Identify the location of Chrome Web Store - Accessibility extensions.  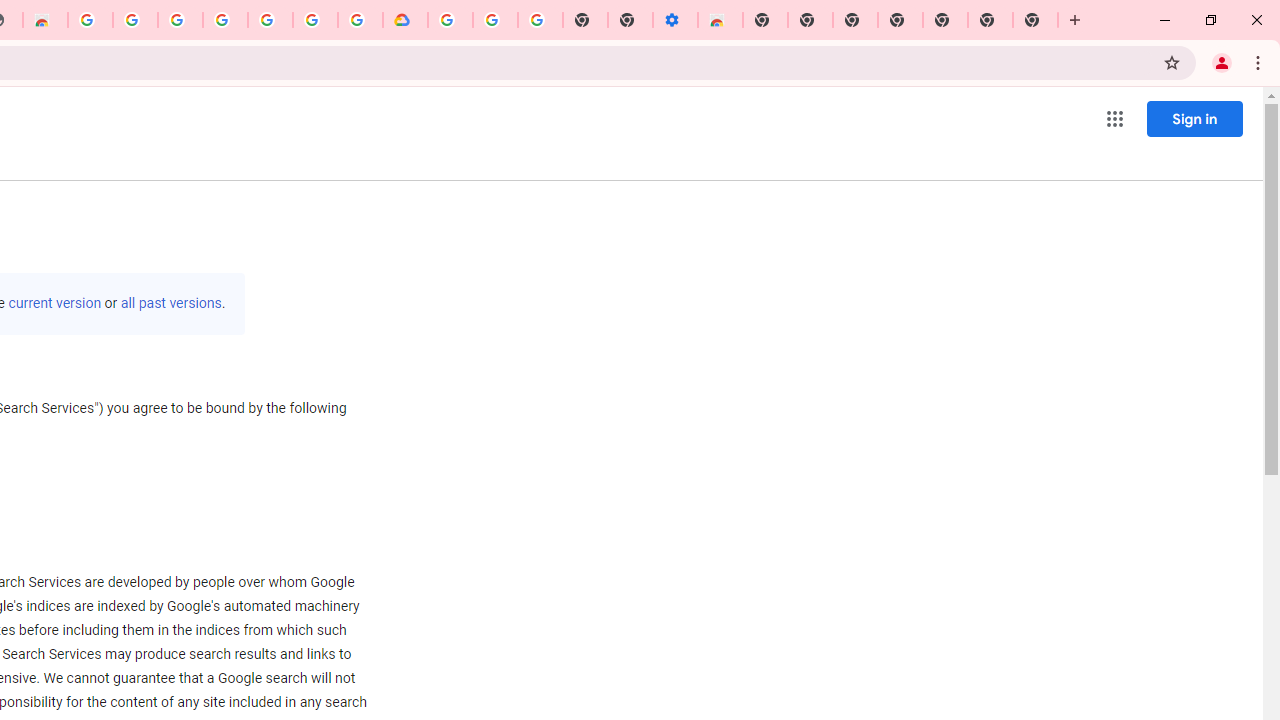
(720, 20).